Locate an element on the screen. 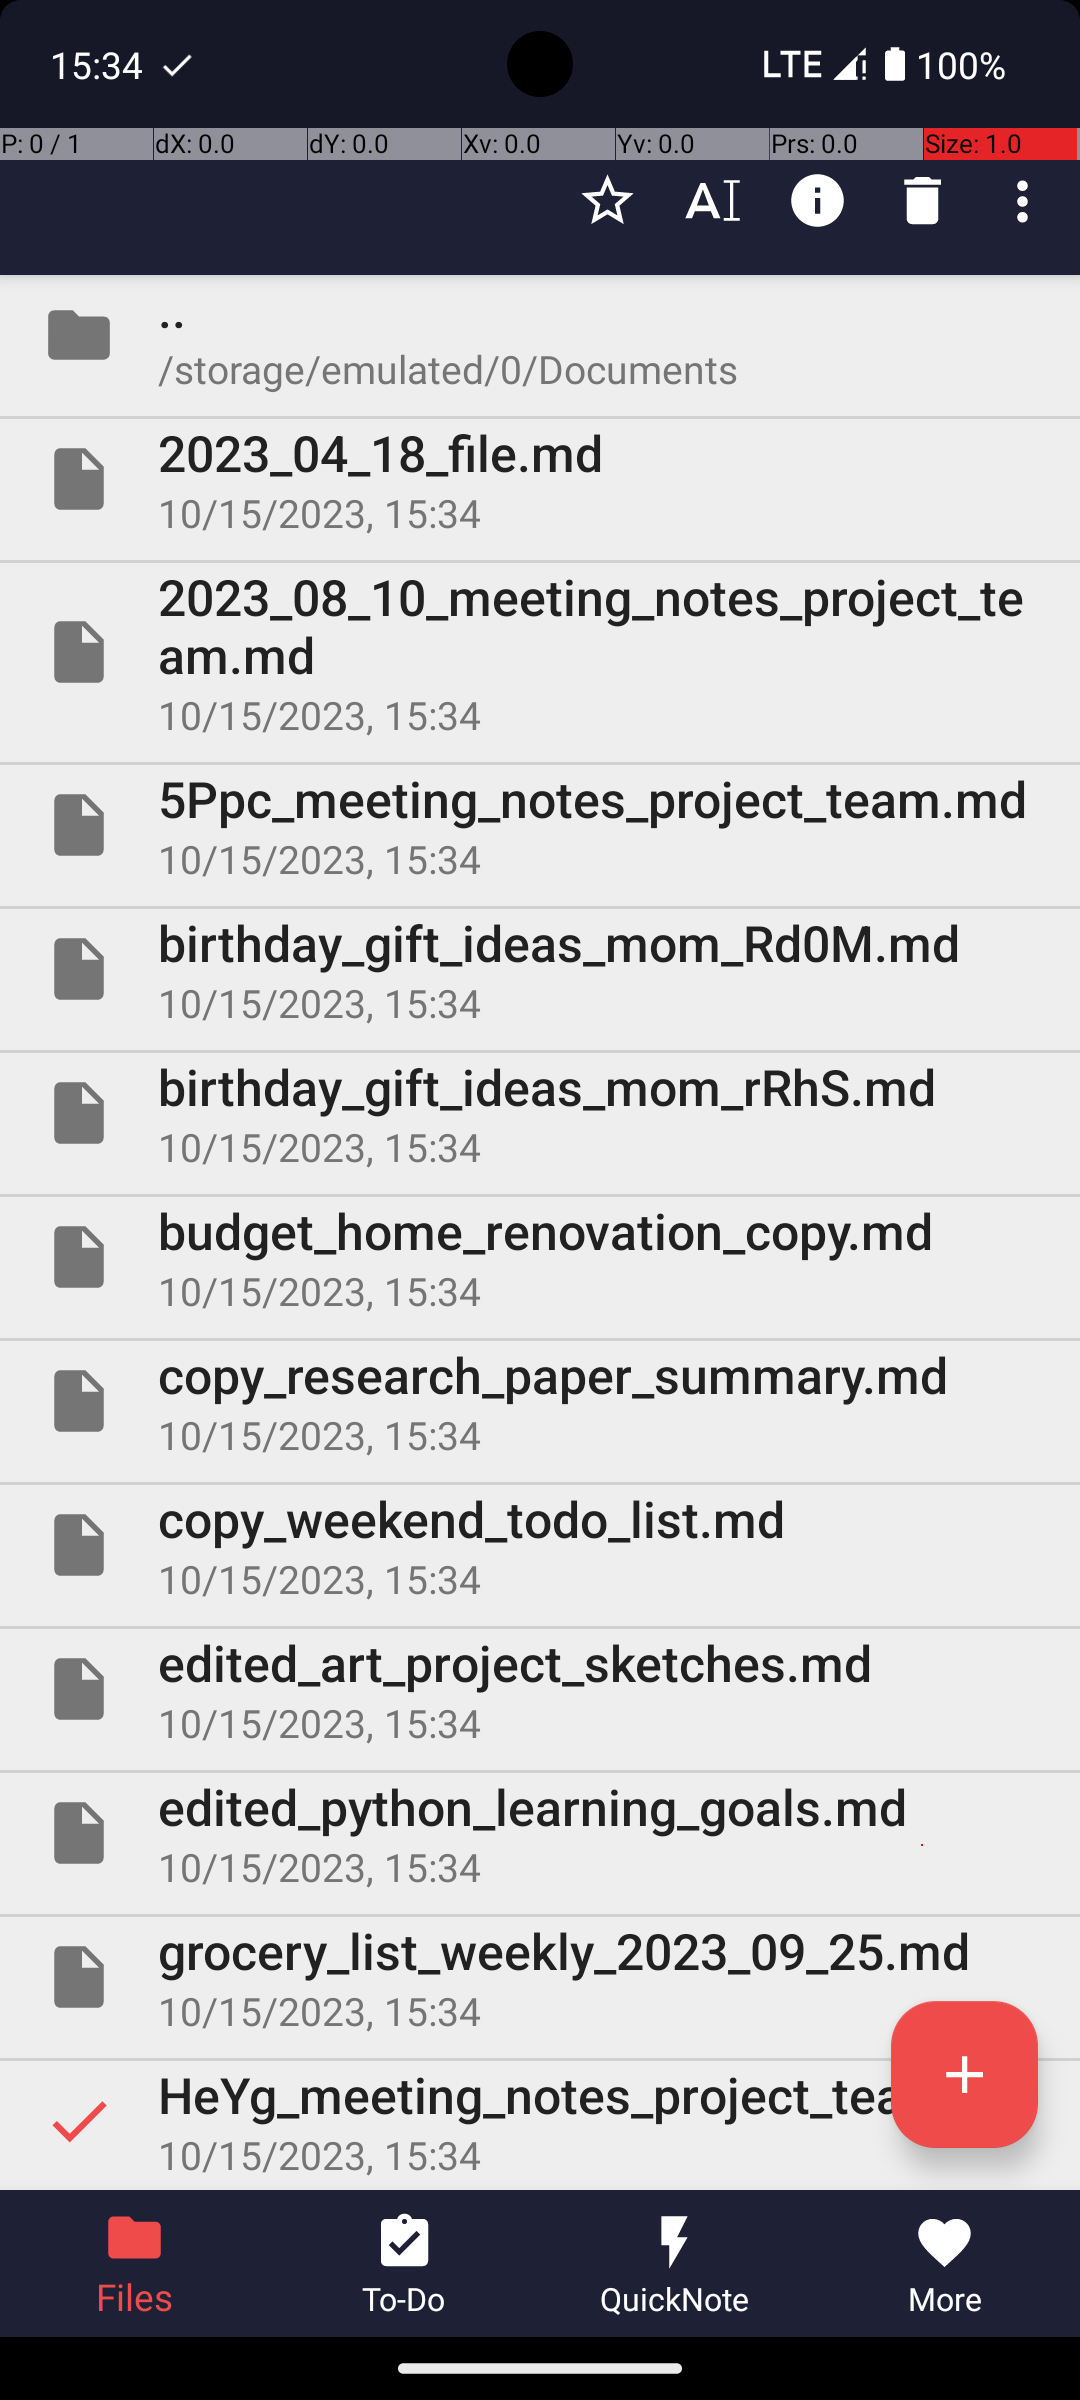 The image size is (1080, 2400). File copy_research_paper_summary.md  is located at coordinates (540, 1401).